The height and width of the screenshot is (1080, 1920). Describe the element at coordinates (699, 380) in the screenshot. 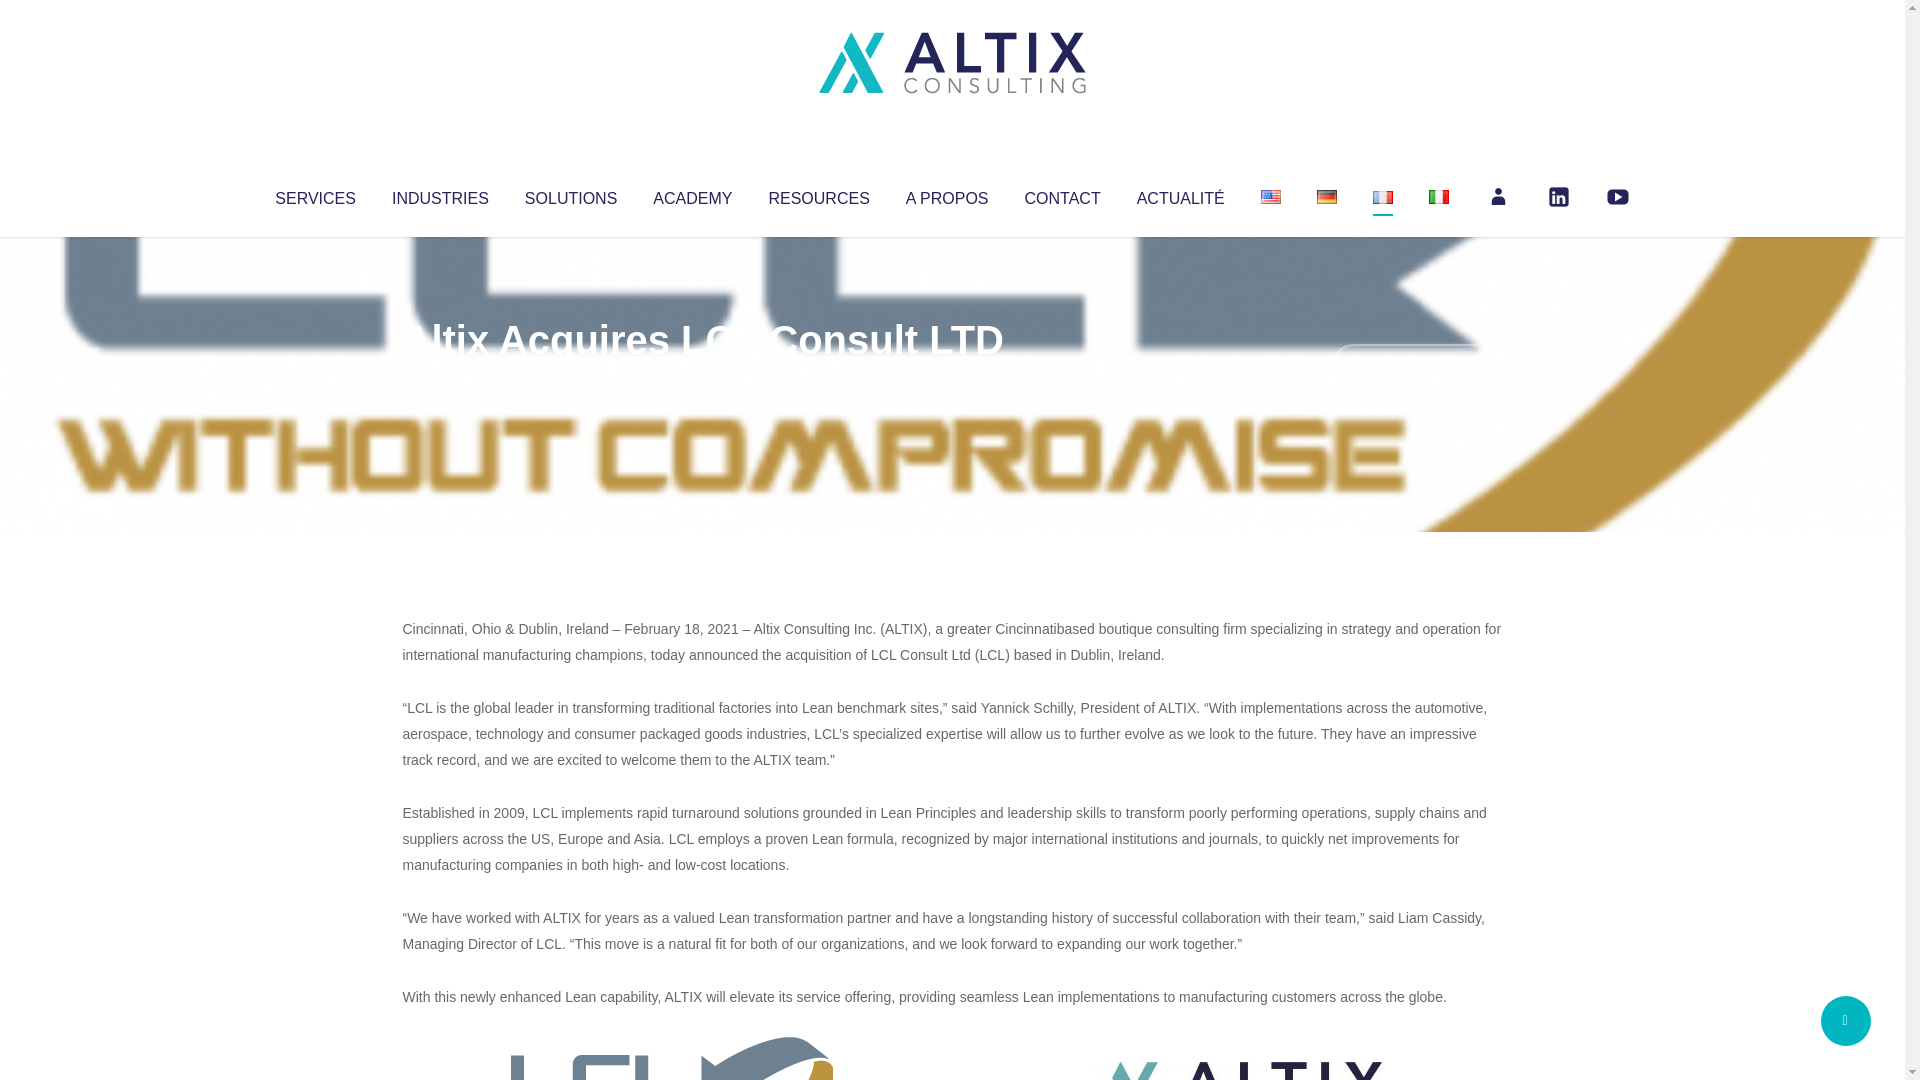

I see `Uncategorized` at that location.